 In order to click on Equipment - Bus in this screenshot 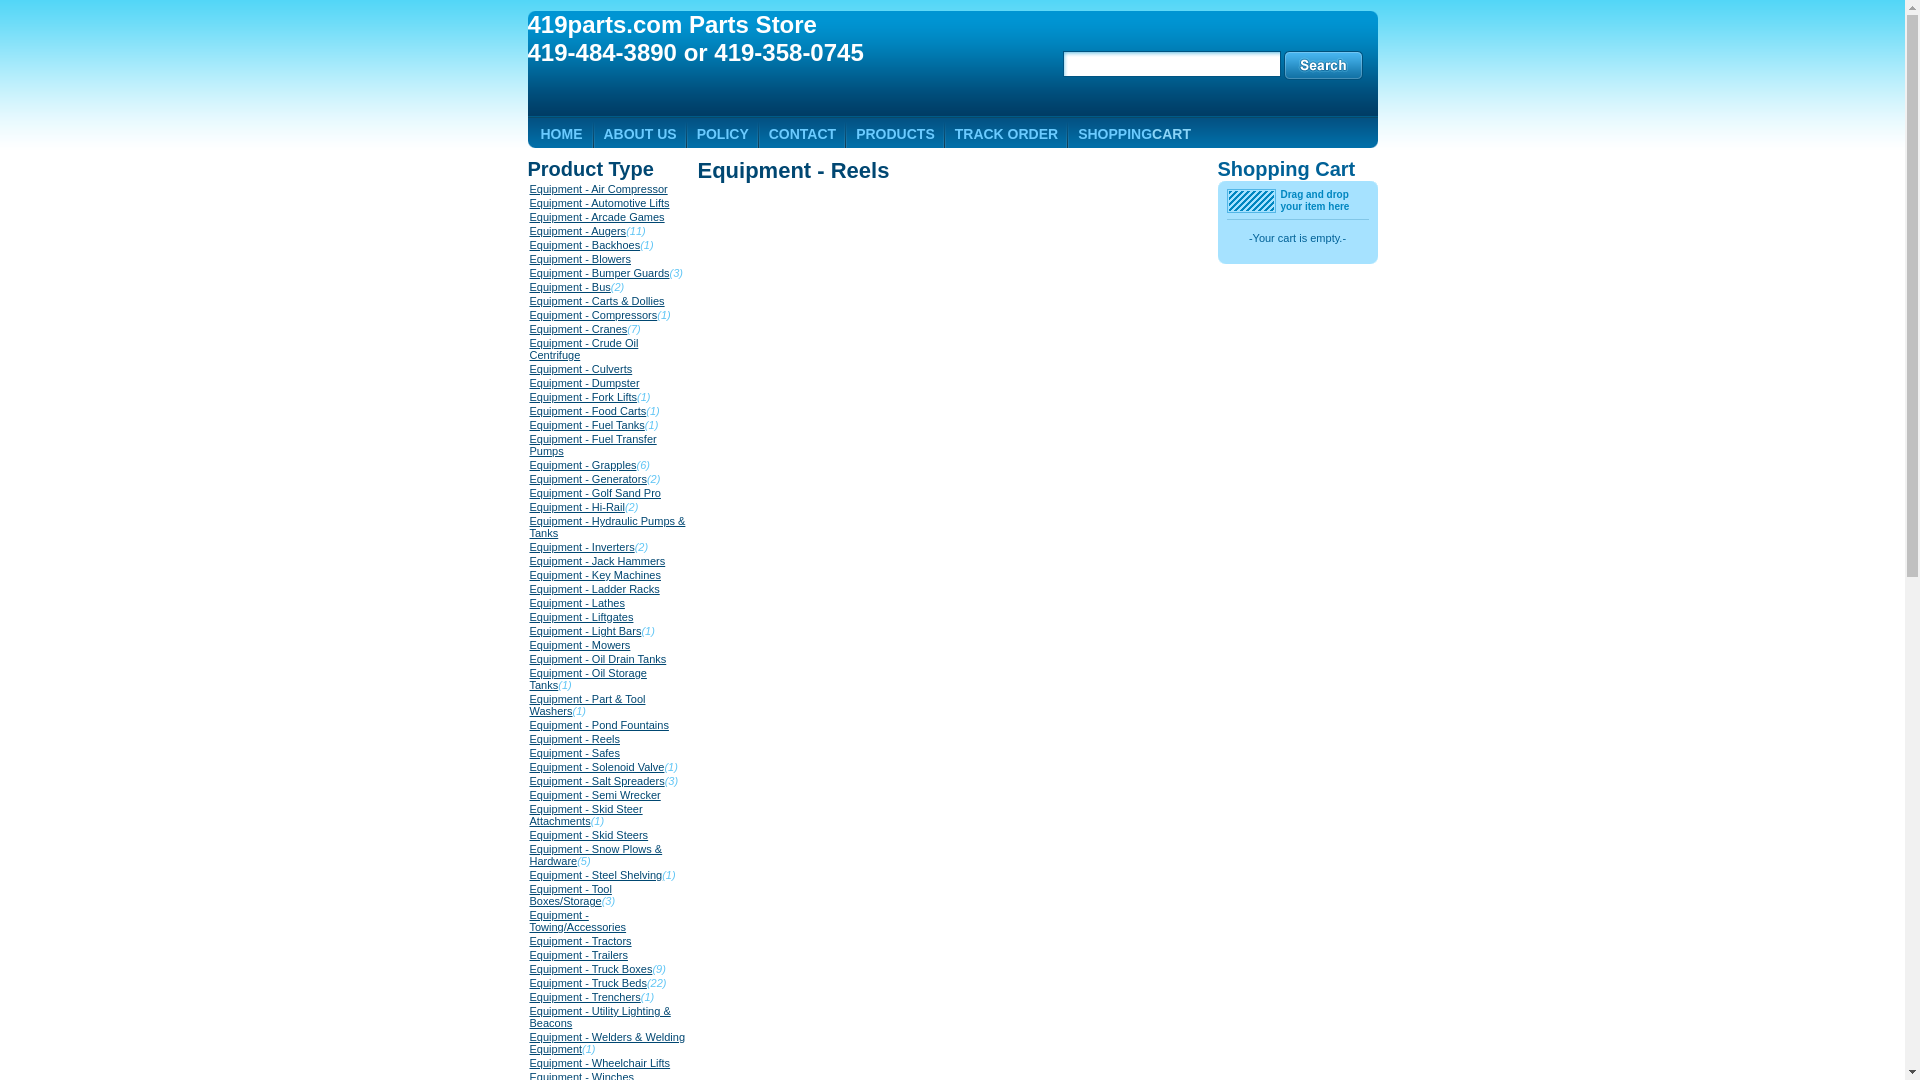, I will do `click(570, 287)`.